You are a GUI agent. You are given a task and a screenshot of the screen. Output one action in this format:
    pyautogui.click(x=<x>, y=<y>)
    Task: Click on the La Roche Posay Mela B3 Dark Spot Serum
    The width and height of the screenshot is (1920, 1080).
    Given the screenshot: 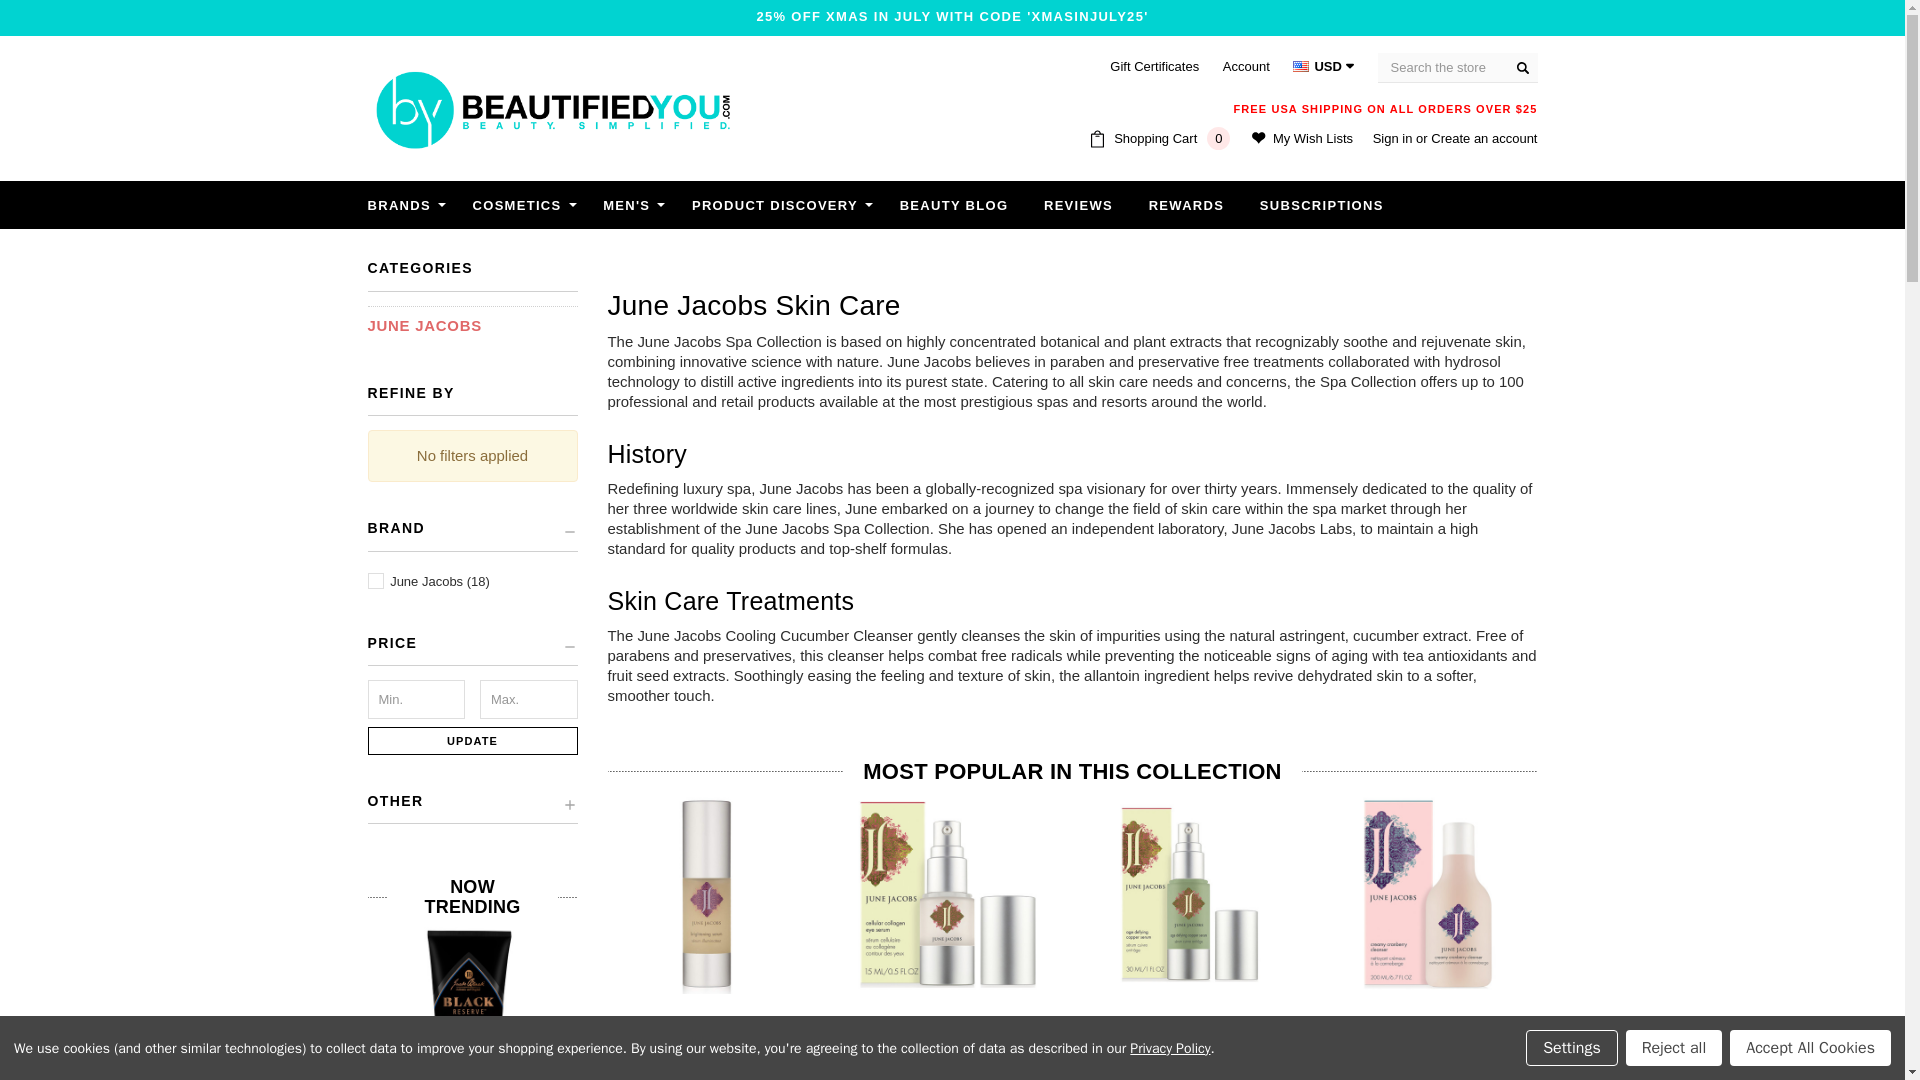 What is the action you would take?
    pyautogui.click(x=912, y=1003)
    